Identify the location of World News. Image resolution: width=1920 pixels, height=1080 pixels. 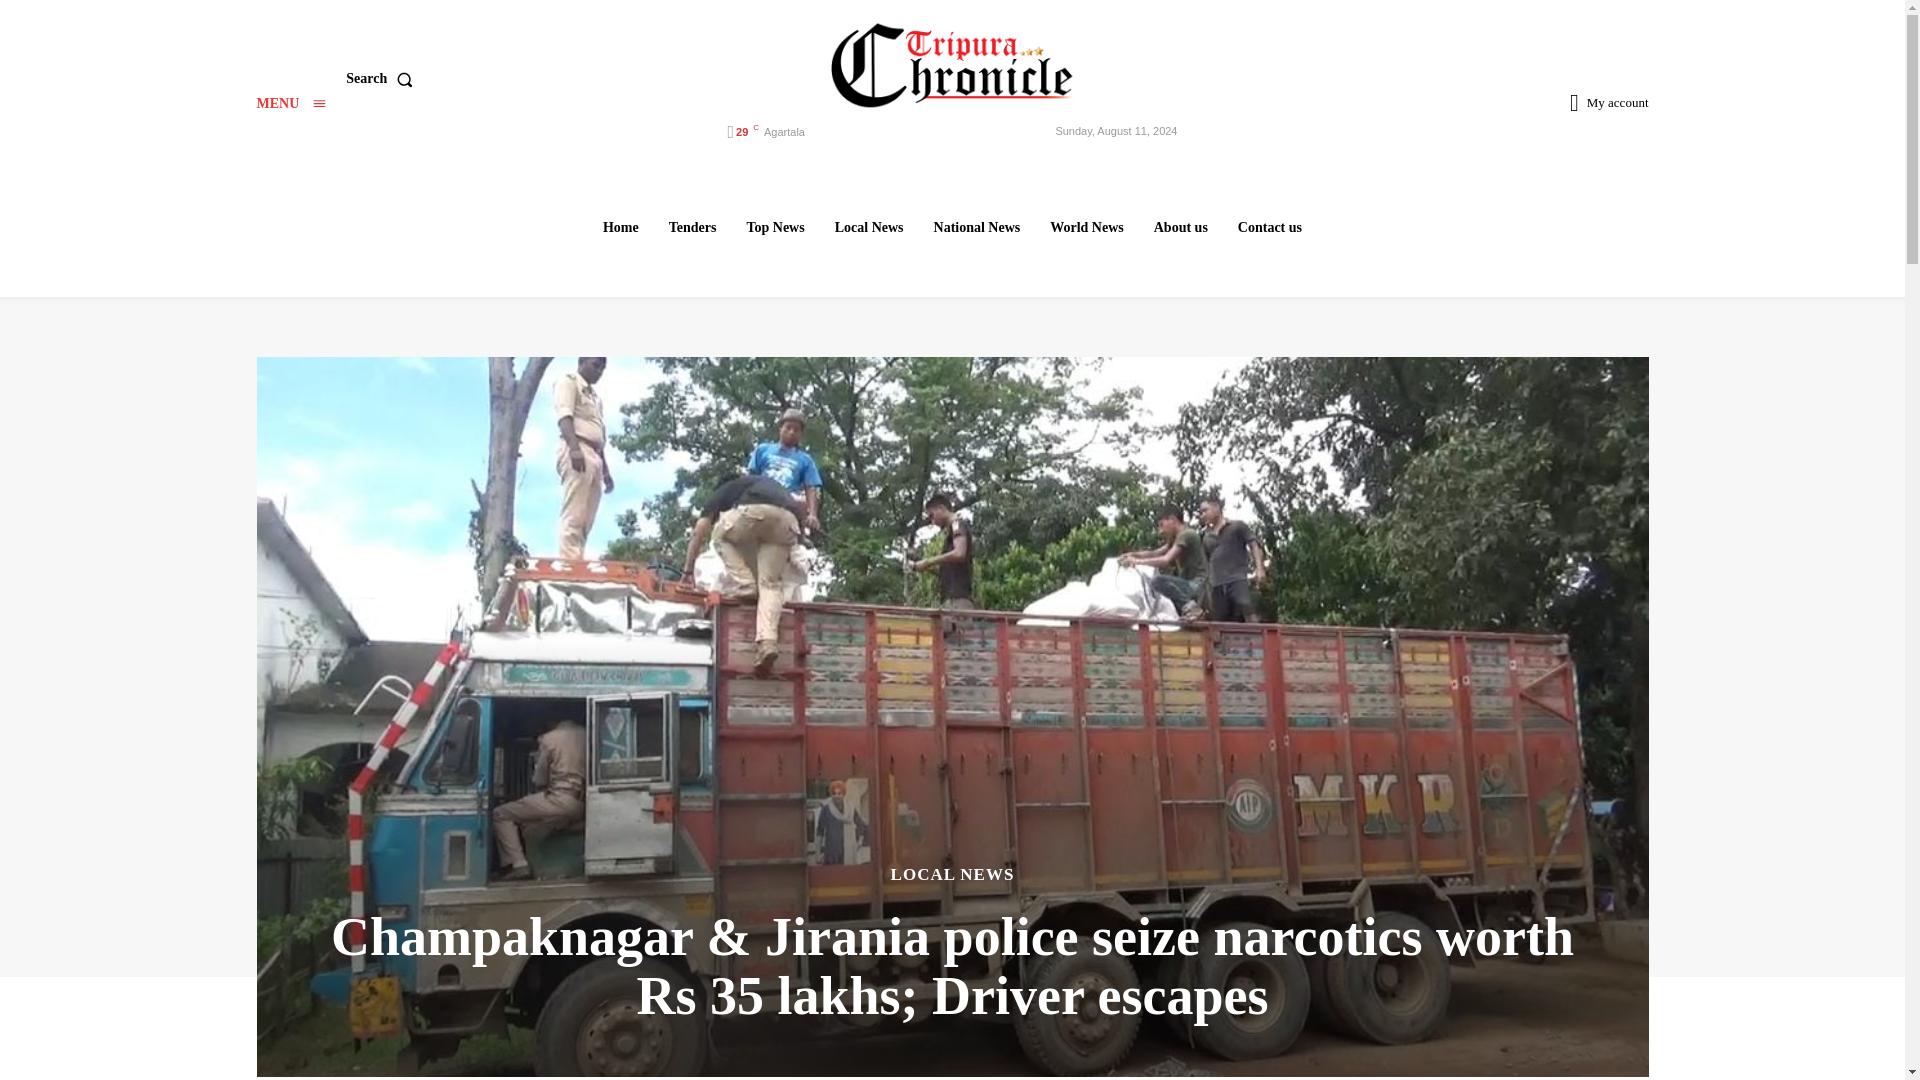
(1087, 227).